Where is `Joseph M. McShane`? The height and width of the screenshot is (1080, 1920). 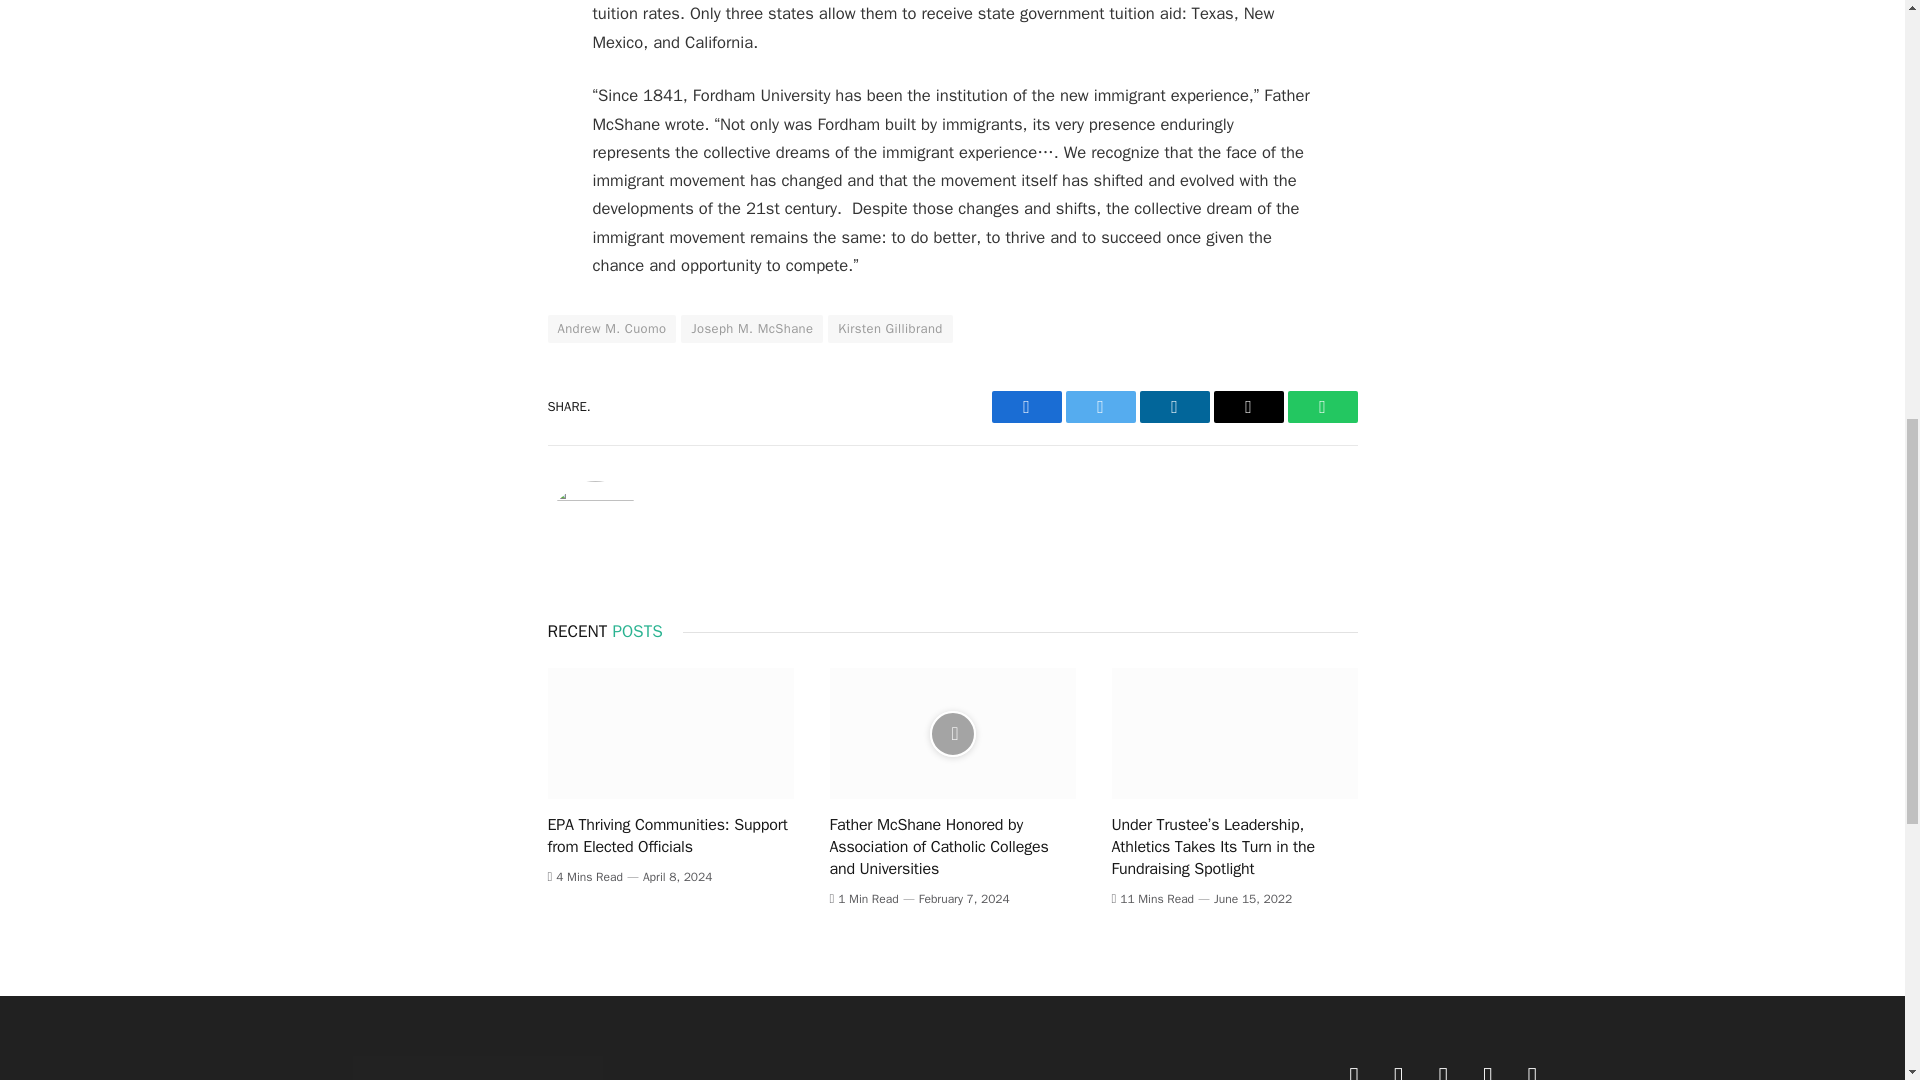 Joseph M. McShane is located at coordinates (752, 329).